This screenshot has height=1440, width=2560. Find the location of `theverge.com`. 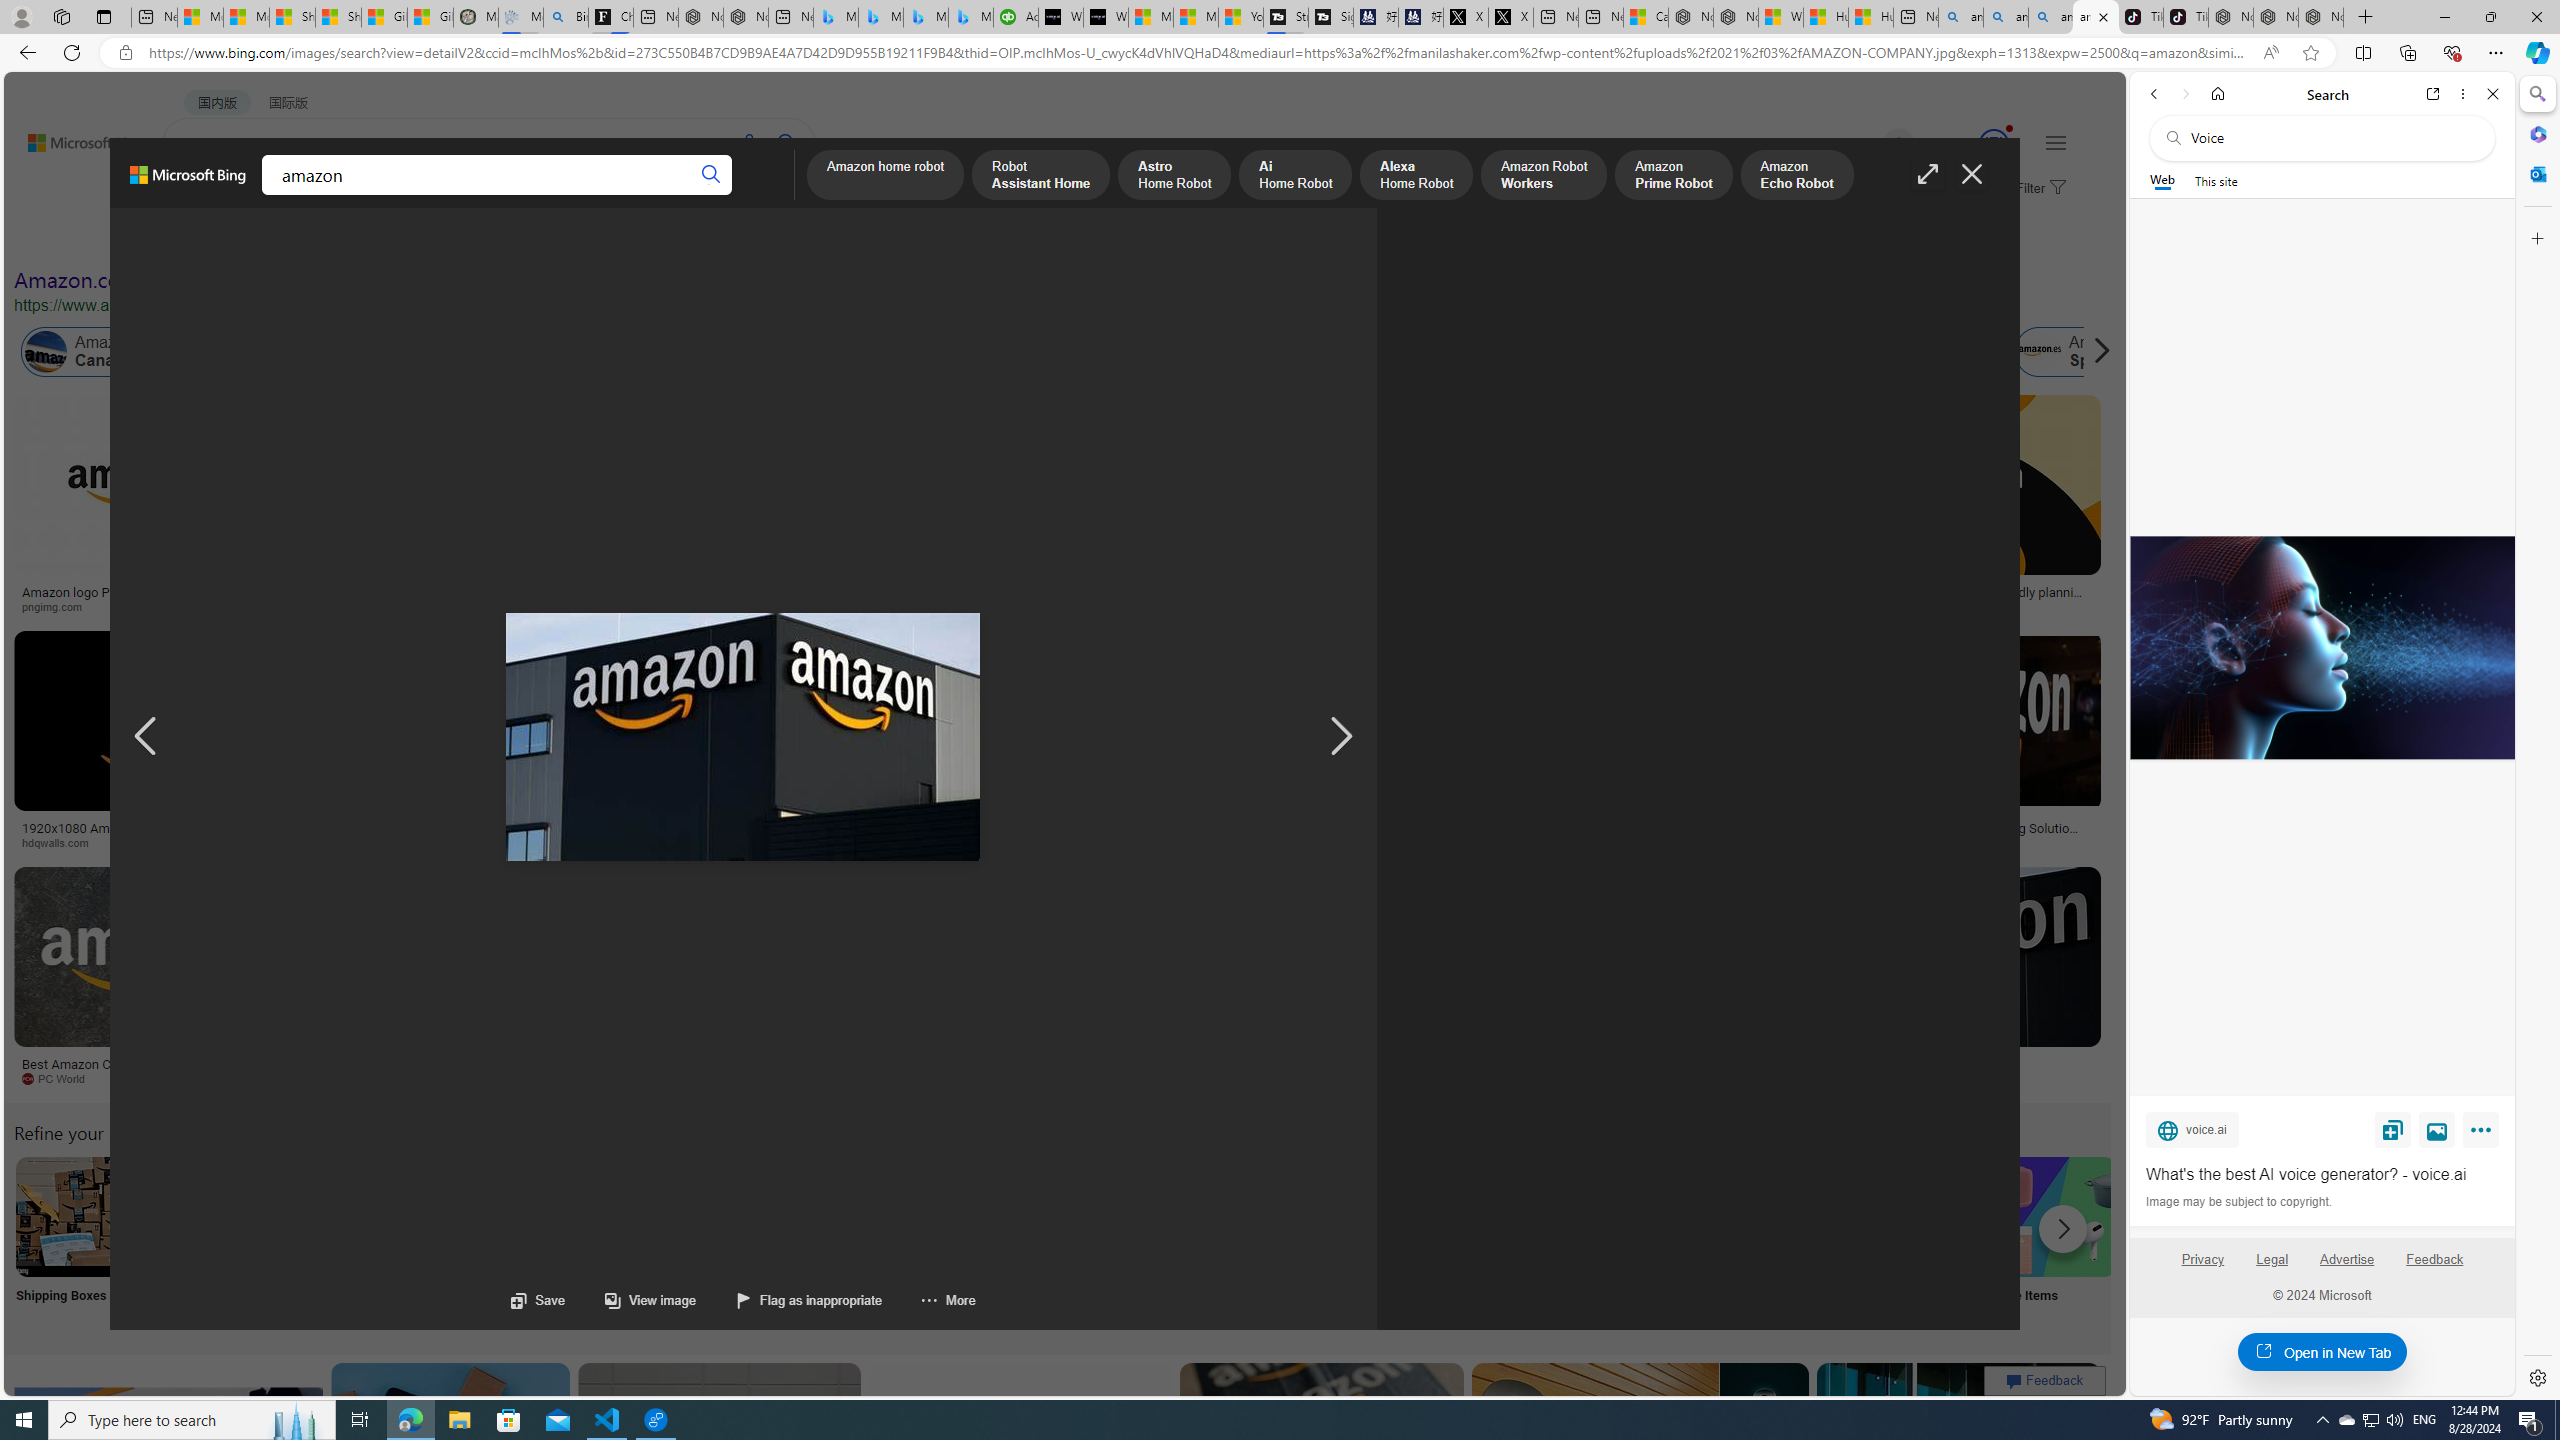

theverge.com is located at coordinates (1879, 606).